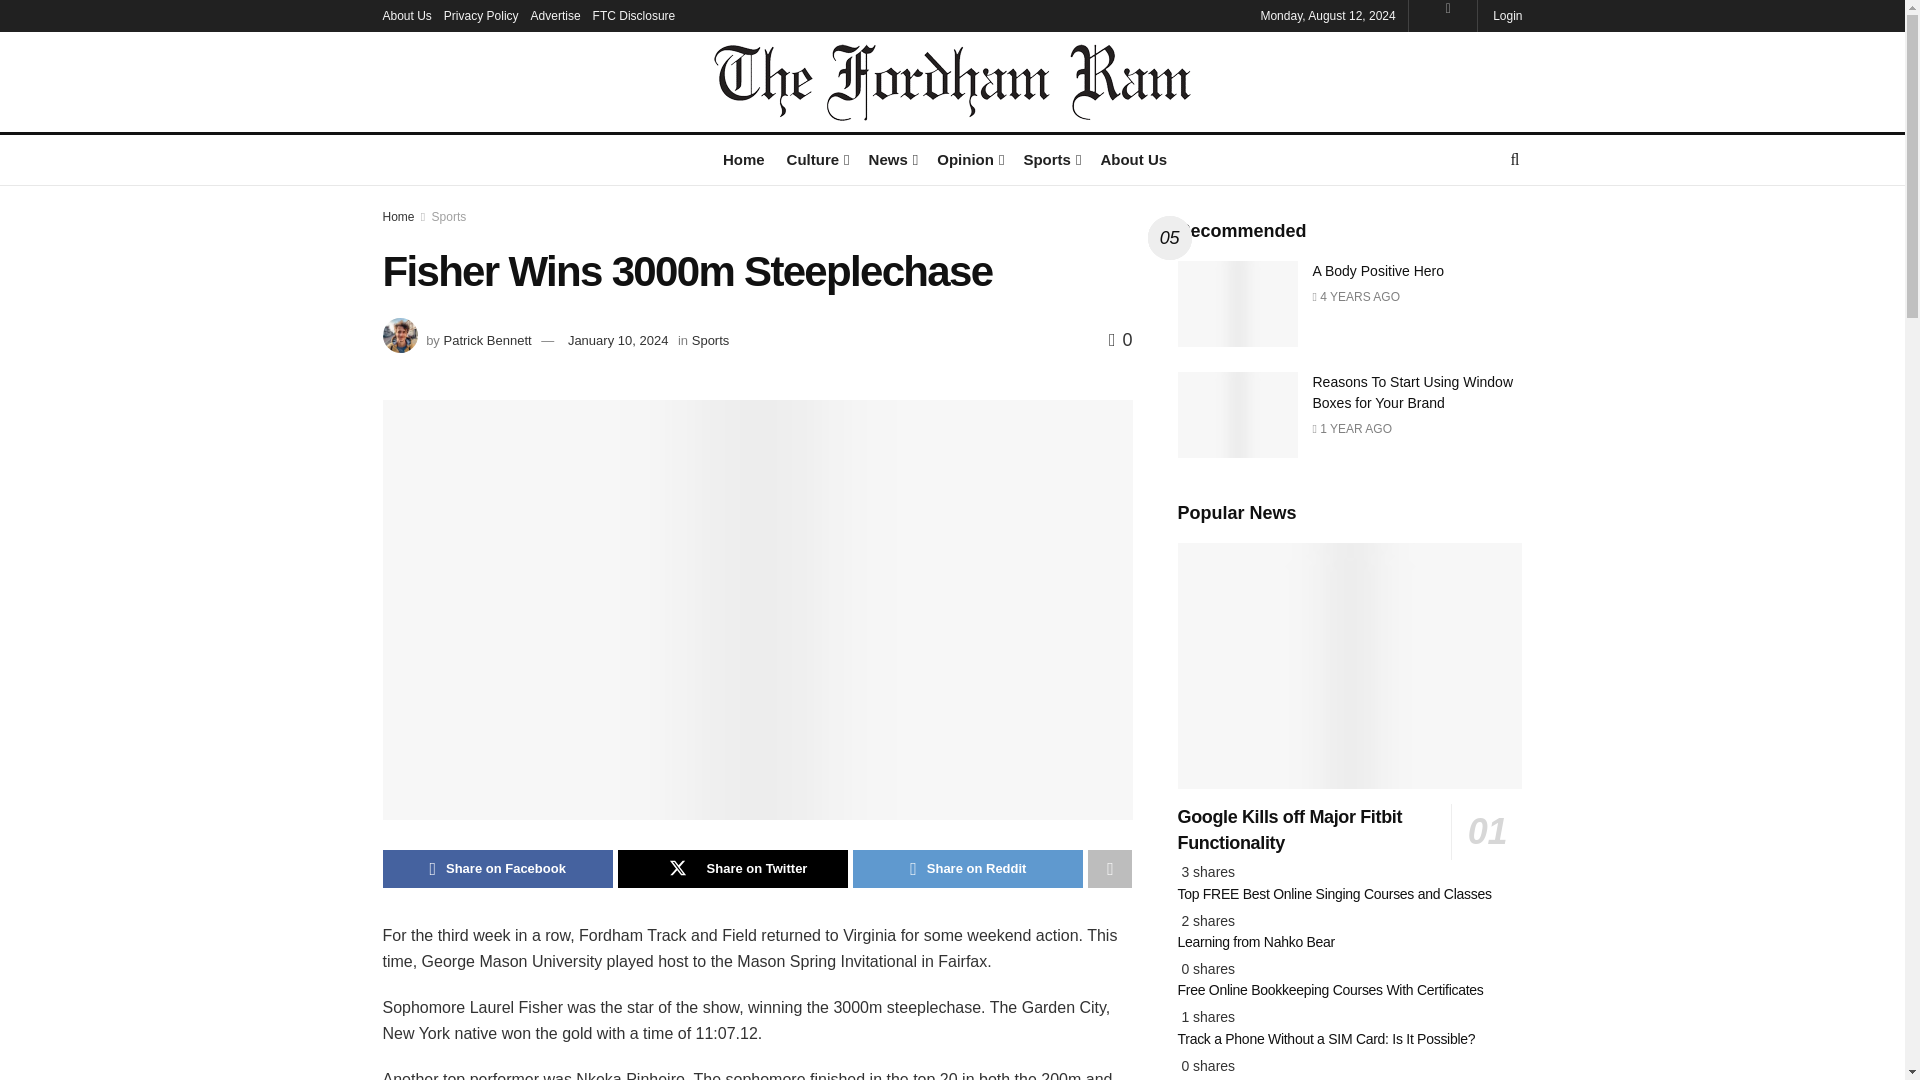 This screenshot has height=1080, width=1920. I want to click on Opinion, so click(968, 158).